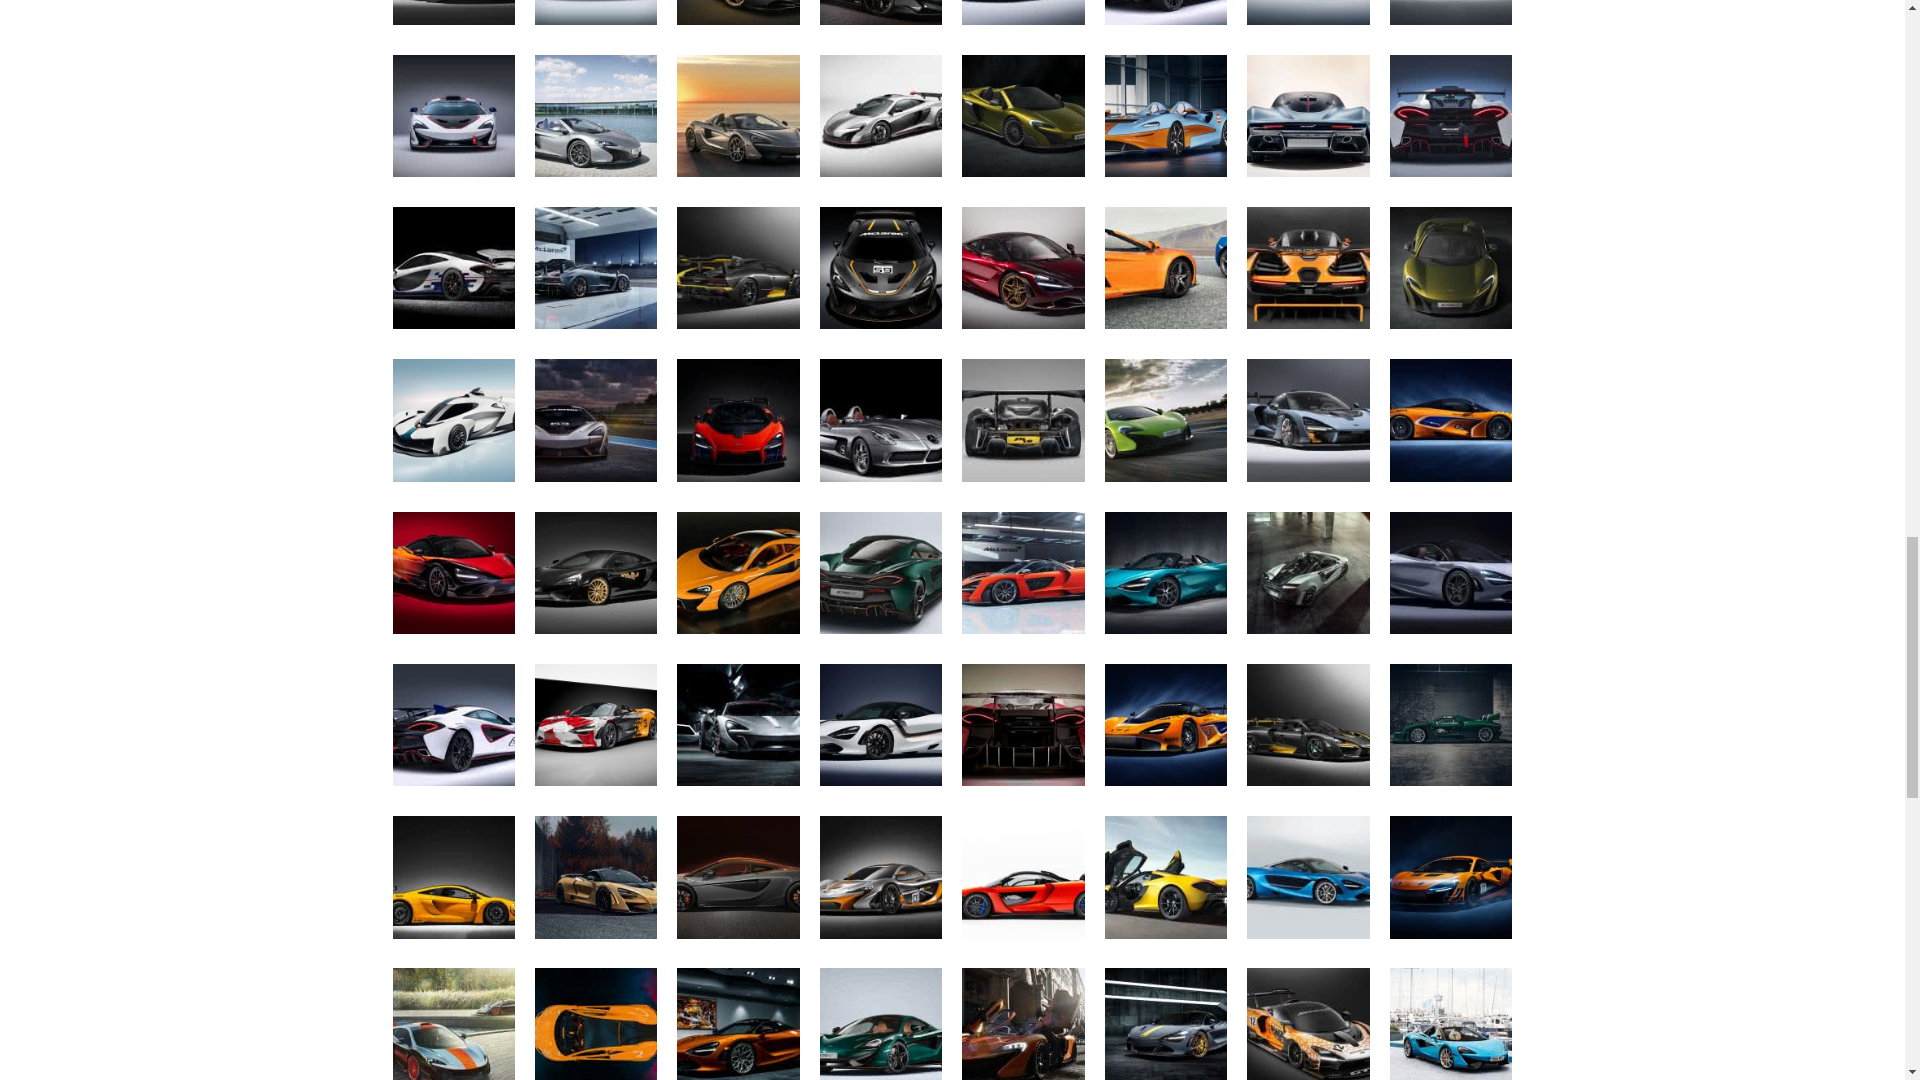 This screenshot has width=1920, height=1080. What do you see at coordinates (738, 120) in the screenshot?
I see `McLaren 570S Spider Grey` at bounding box center [738, 120].